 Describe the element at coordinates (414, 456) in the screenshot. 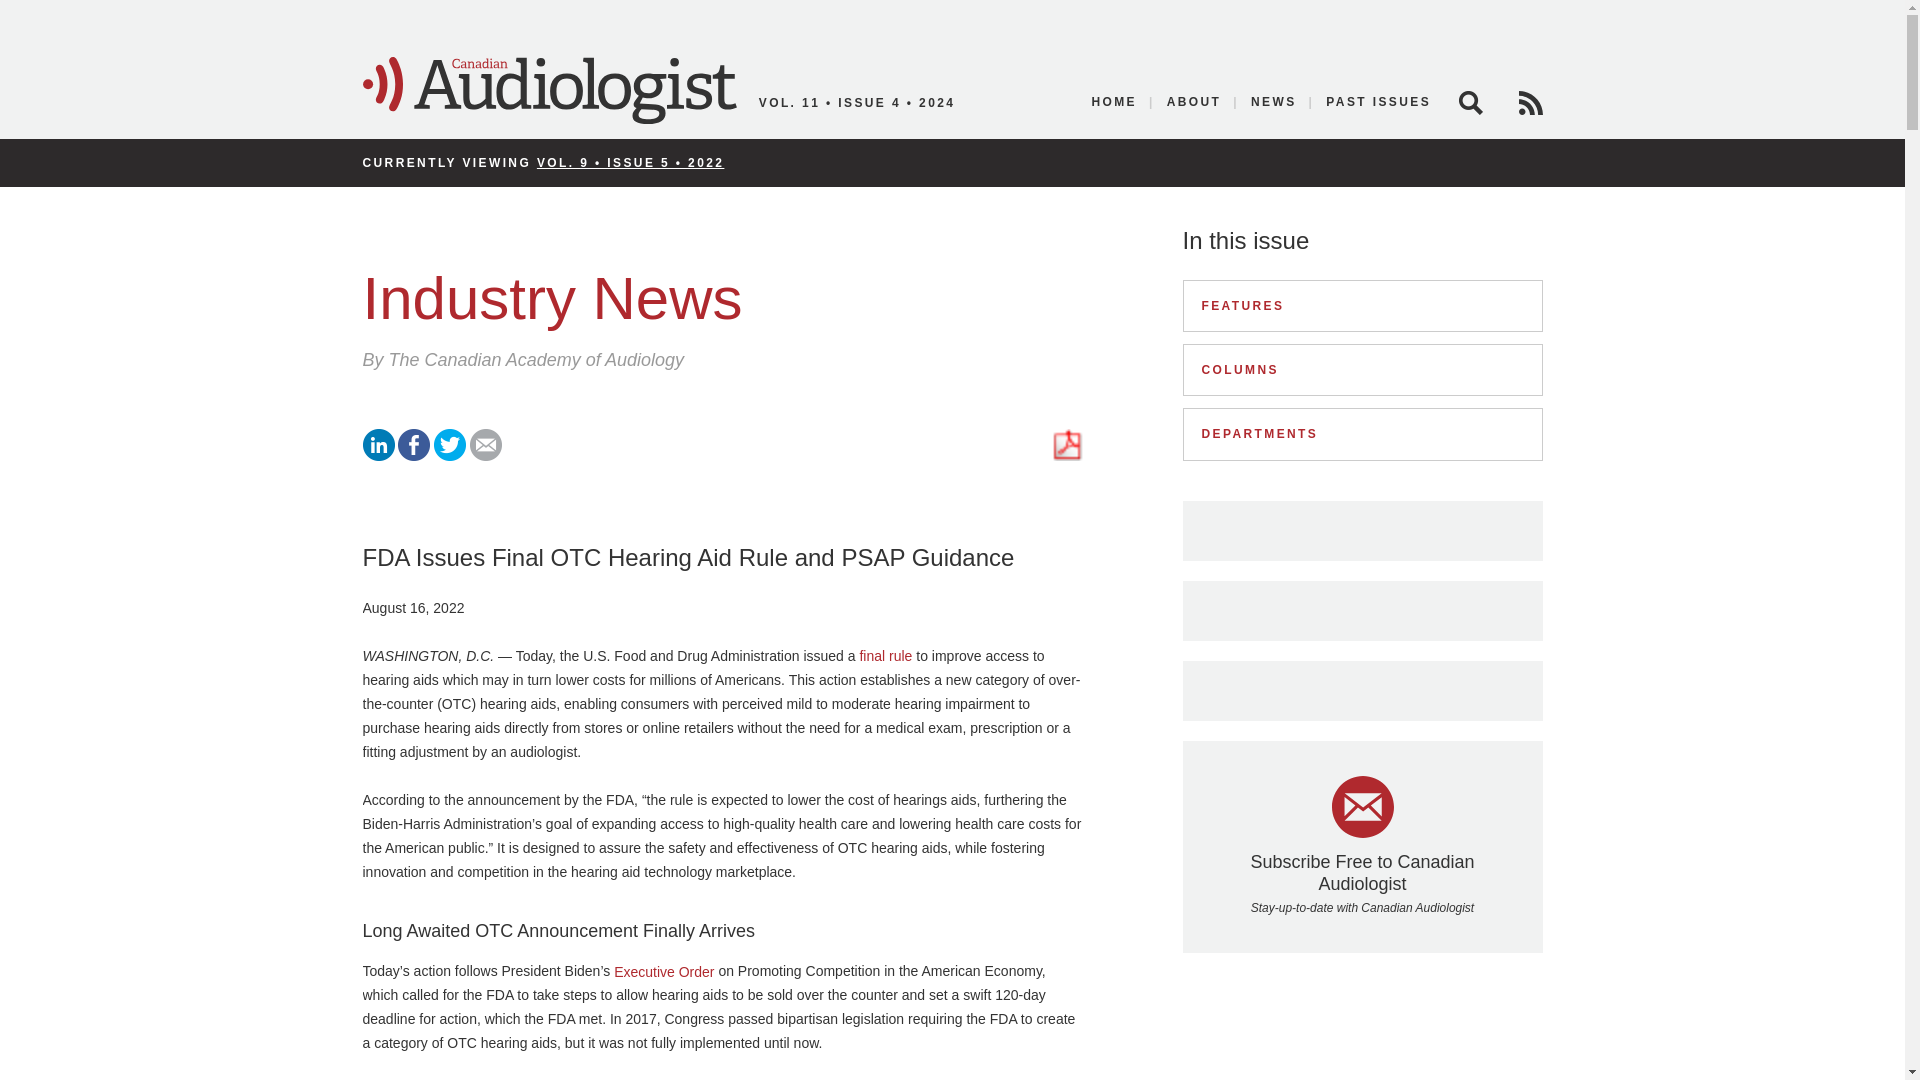

I see `Share on Facebook` at that location.